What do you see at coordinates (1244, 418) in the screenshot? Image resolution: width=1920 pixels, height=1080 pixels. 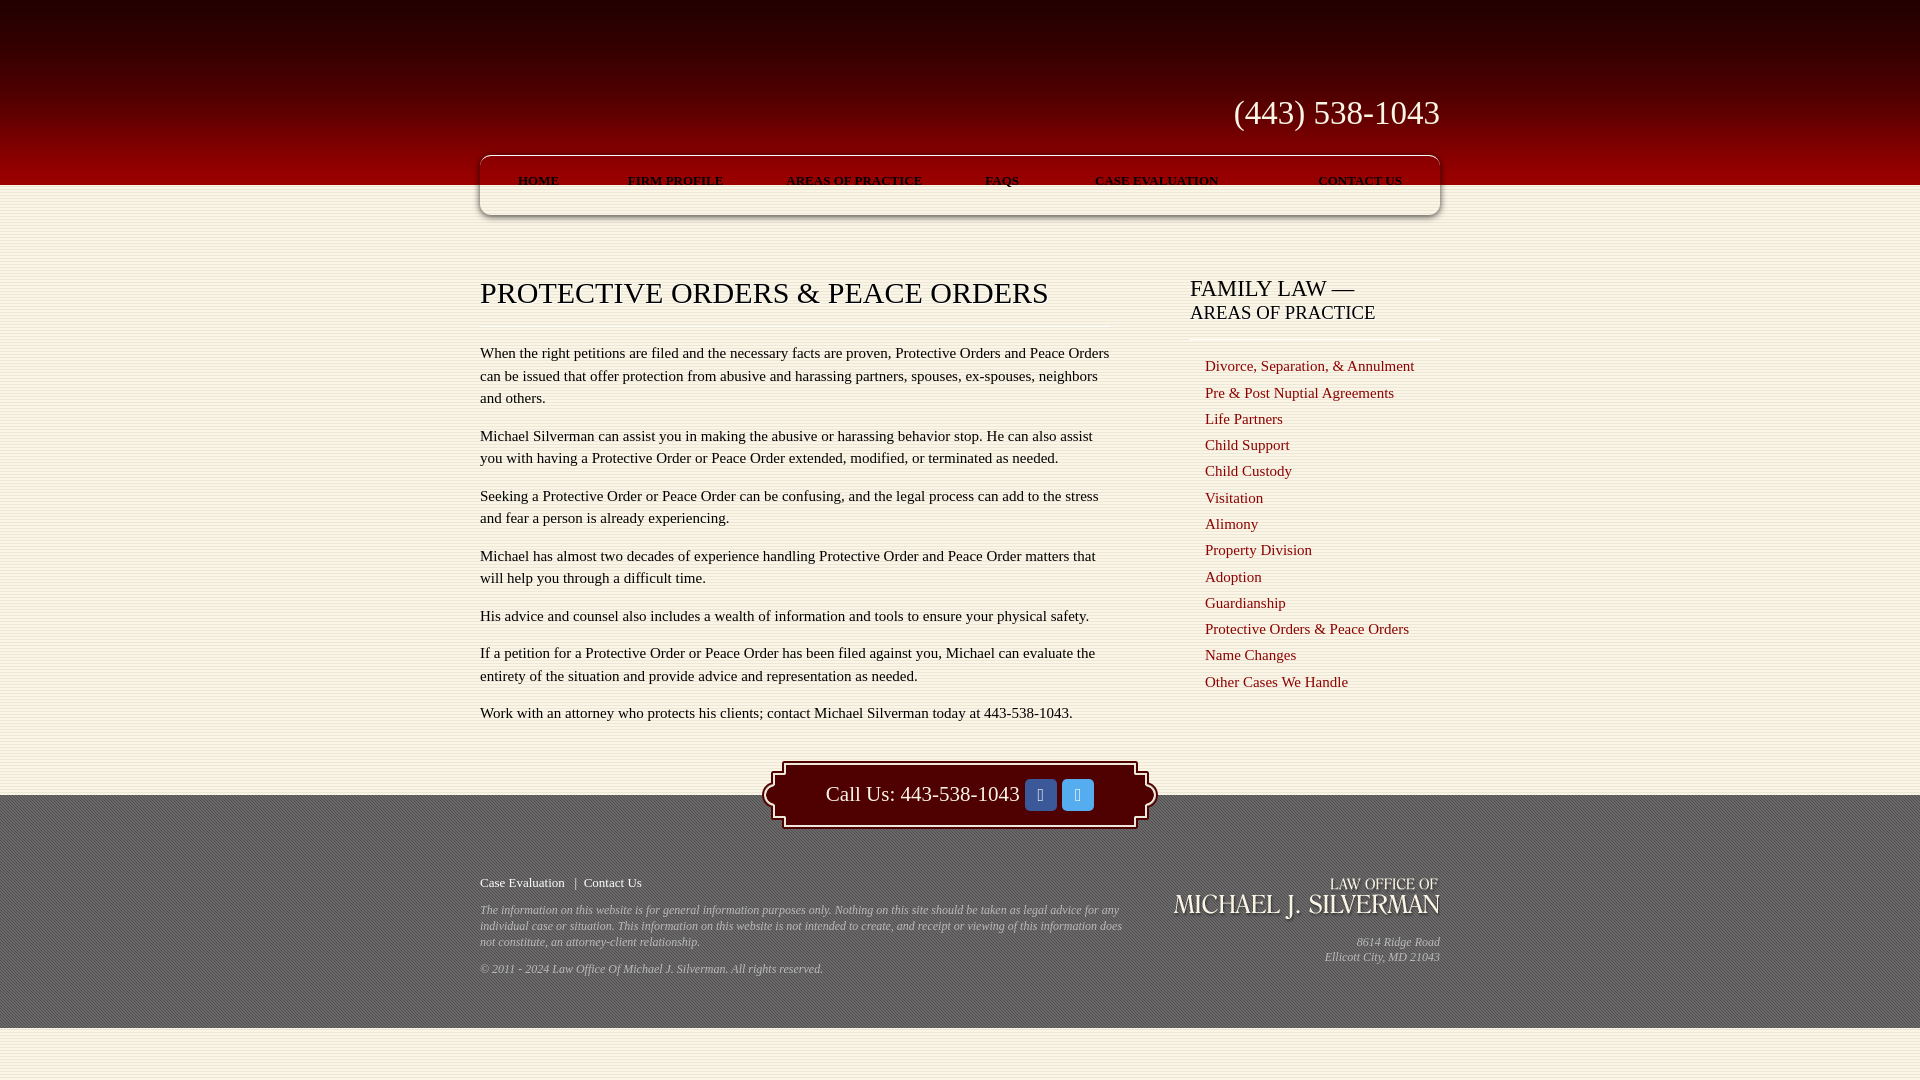 I see `Life Partners` at bounding box center [1244, 418].